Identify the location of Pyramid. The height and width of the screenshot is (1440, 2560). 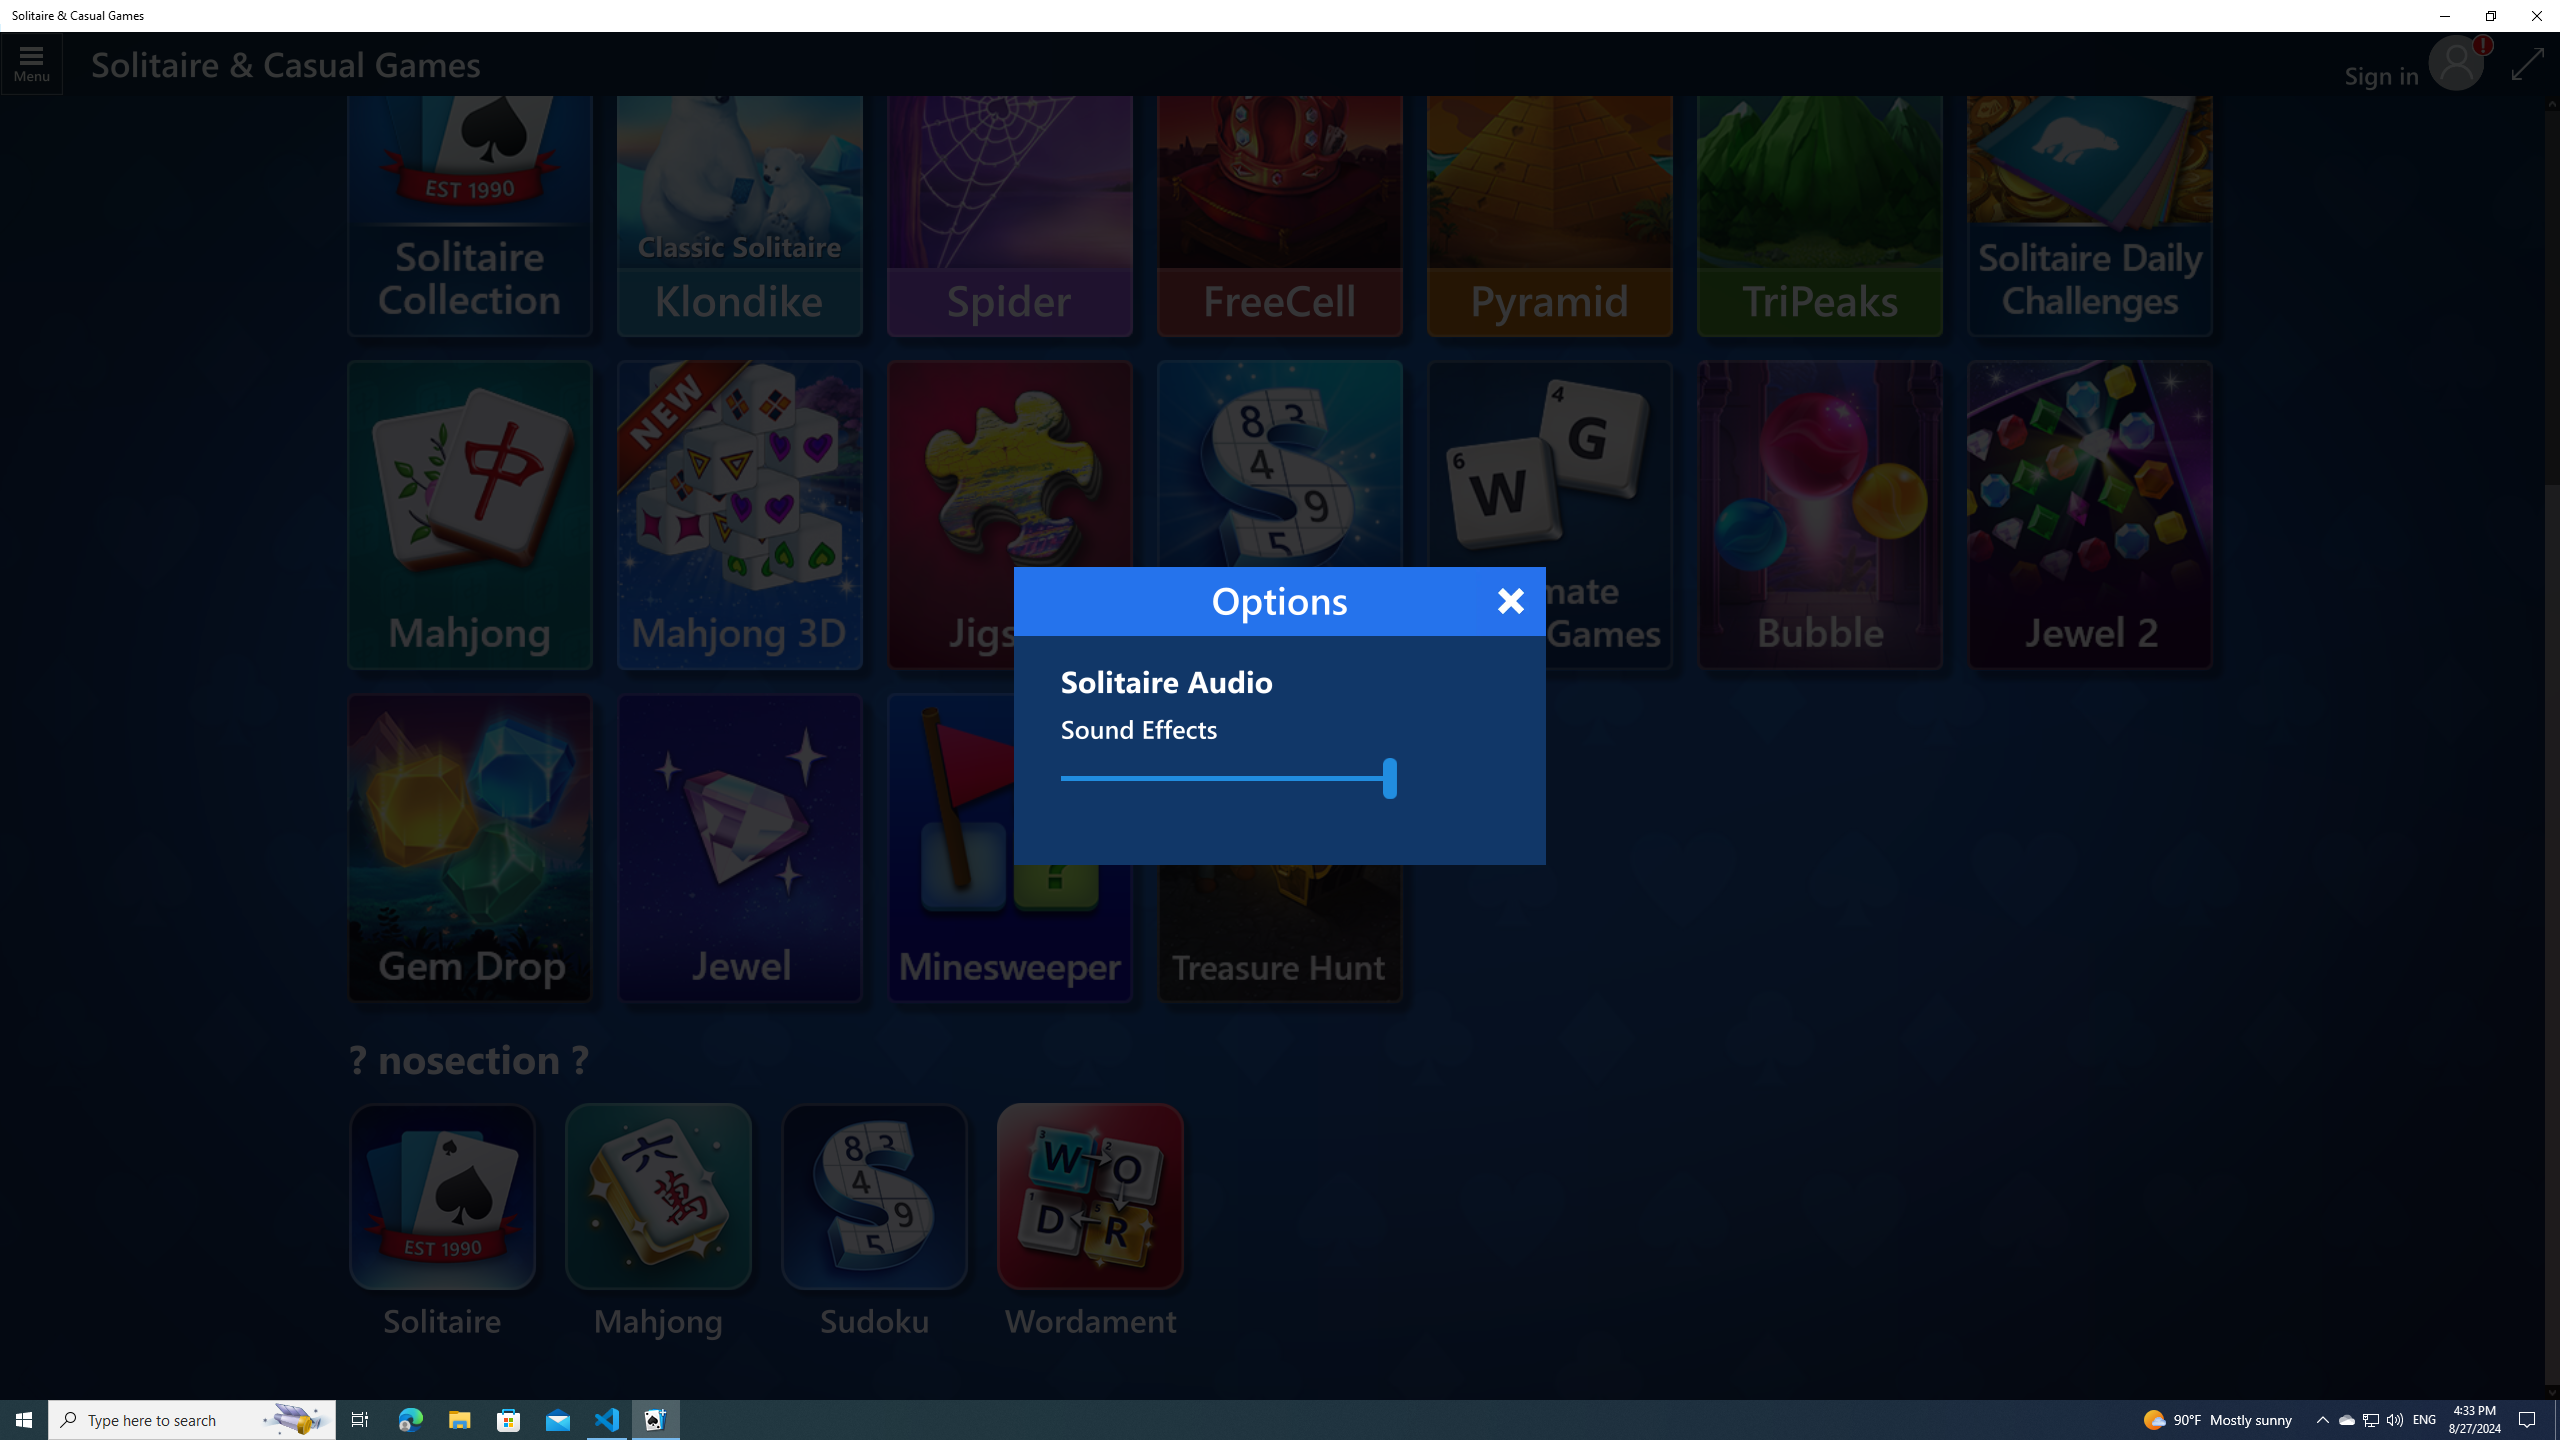
(1550, 182).